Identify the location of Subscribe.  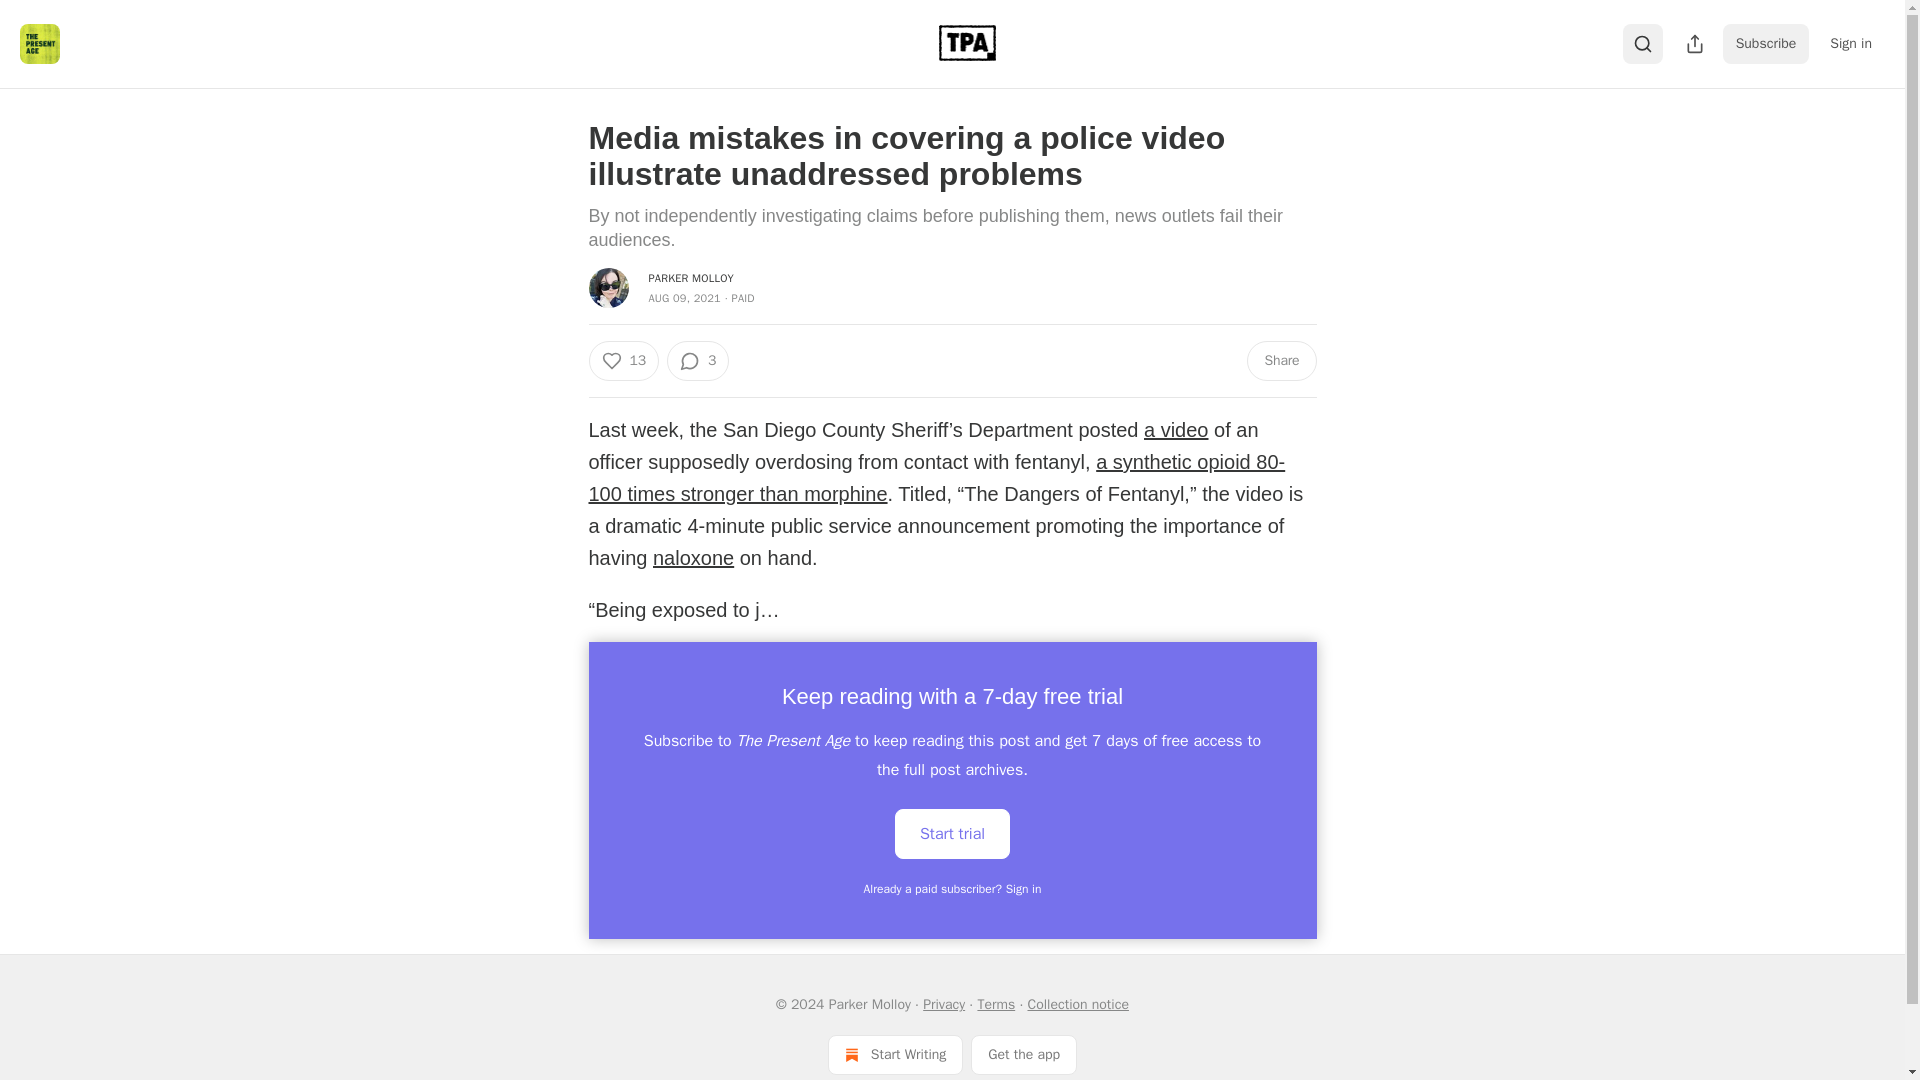
(1766, 43).